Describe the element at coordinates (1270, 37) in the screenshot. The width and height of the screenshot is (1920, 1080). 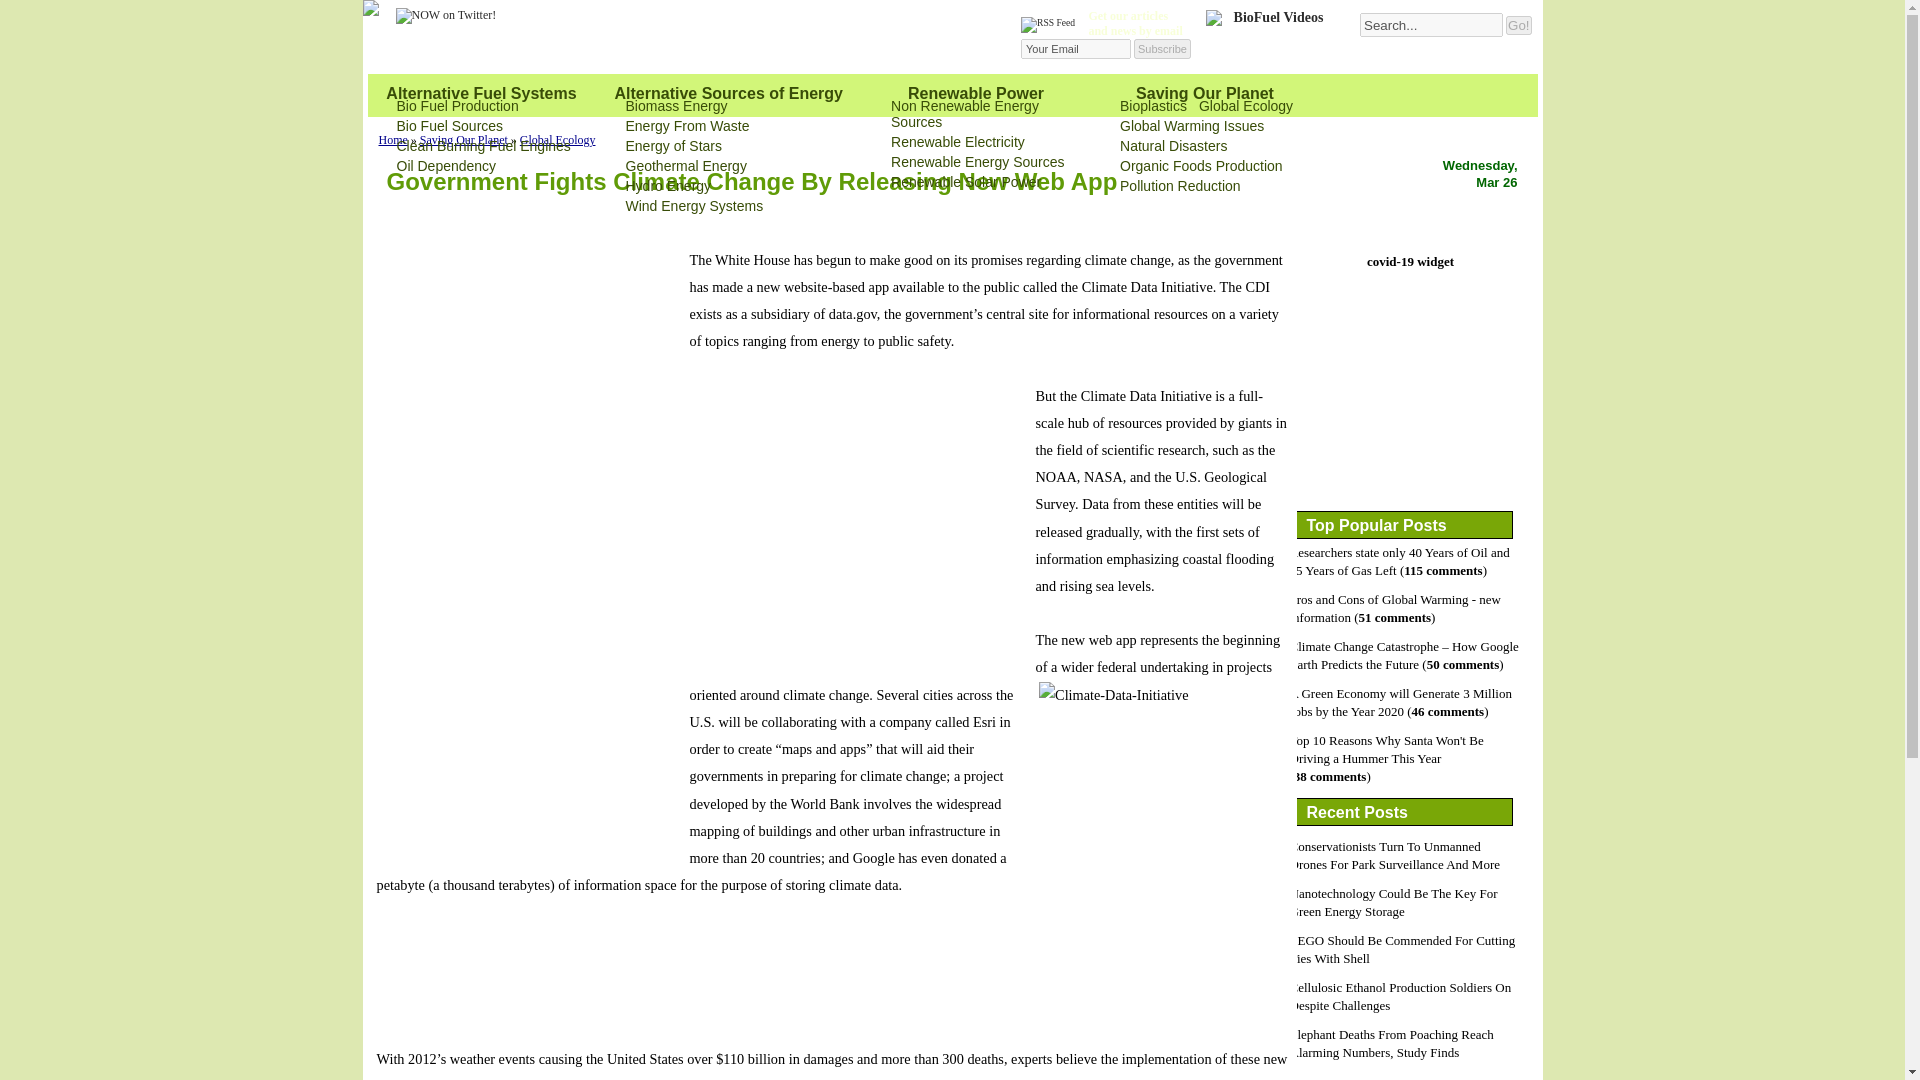
I see `BioFuel Videos` at that location.